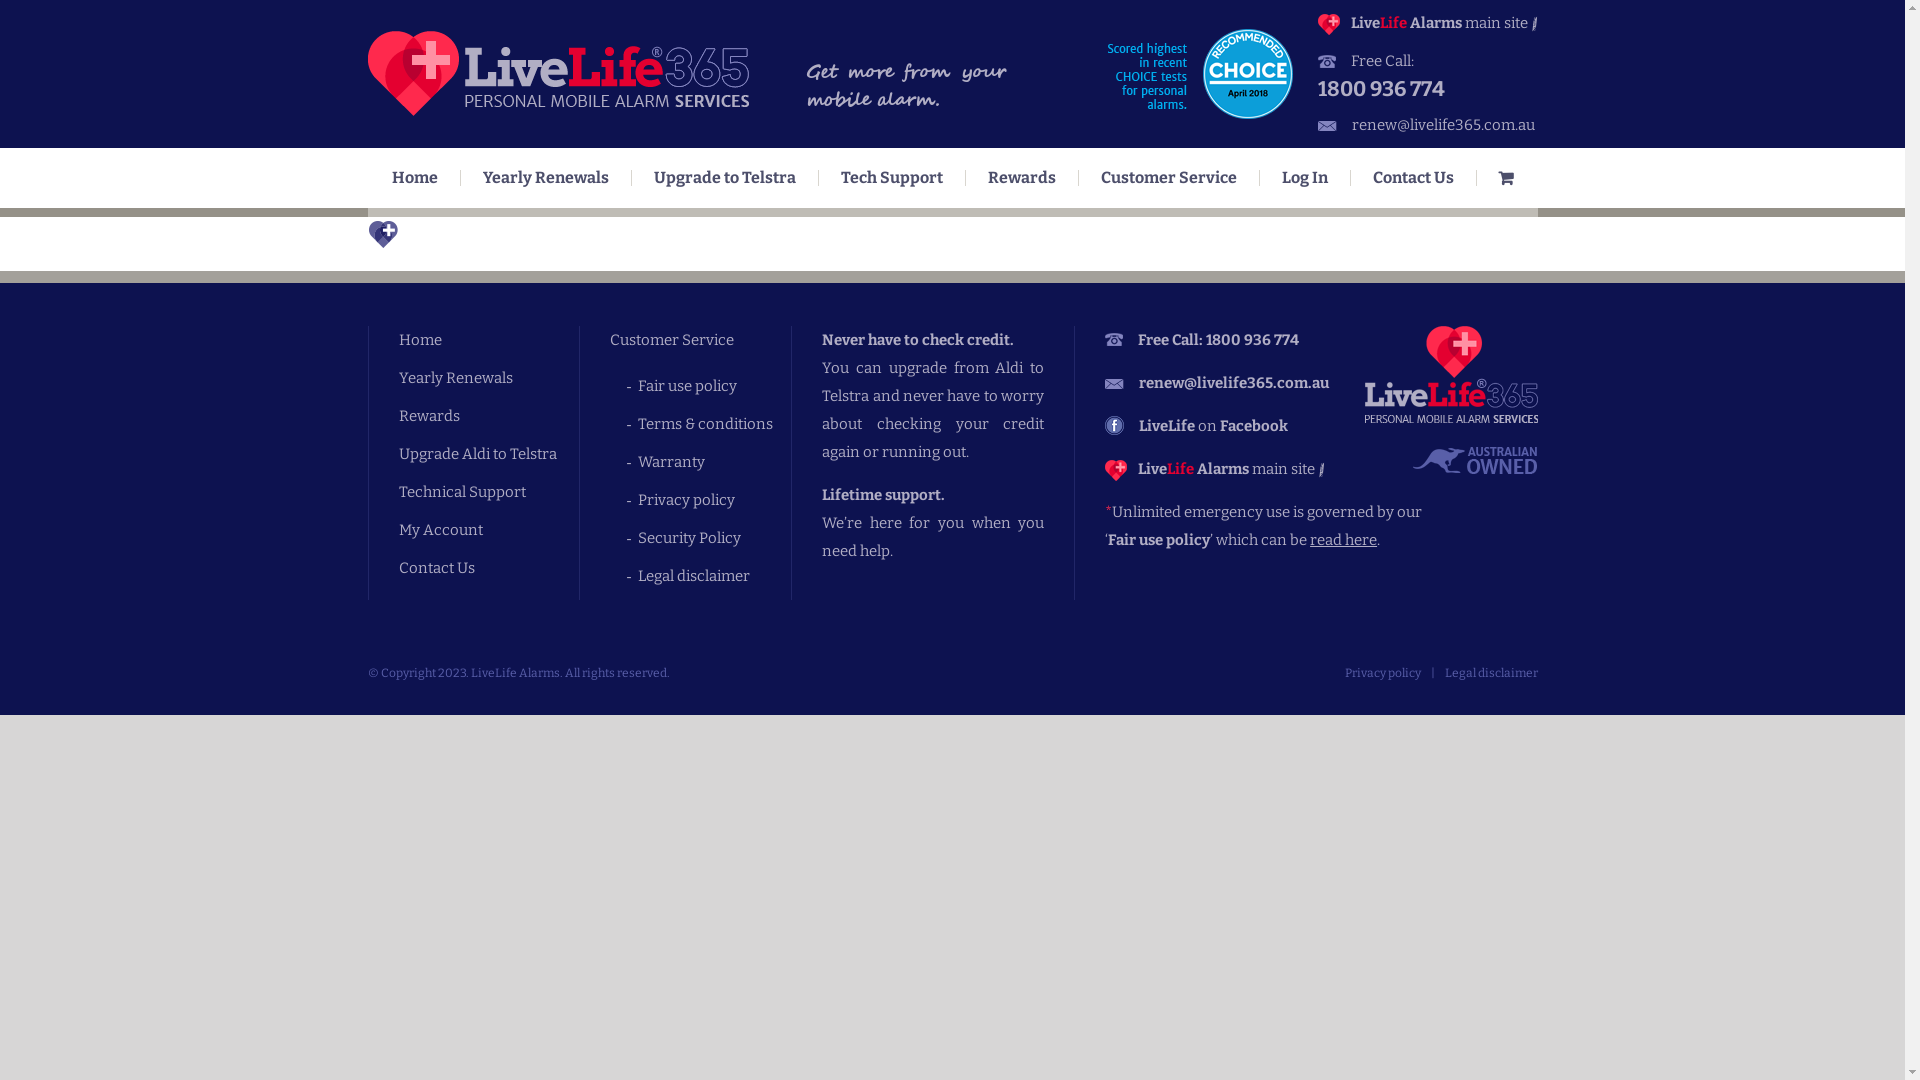  What do you see at coordinates (1344, 540) in the screenshot?
I see `read here` at bounding box center [1344, 540].